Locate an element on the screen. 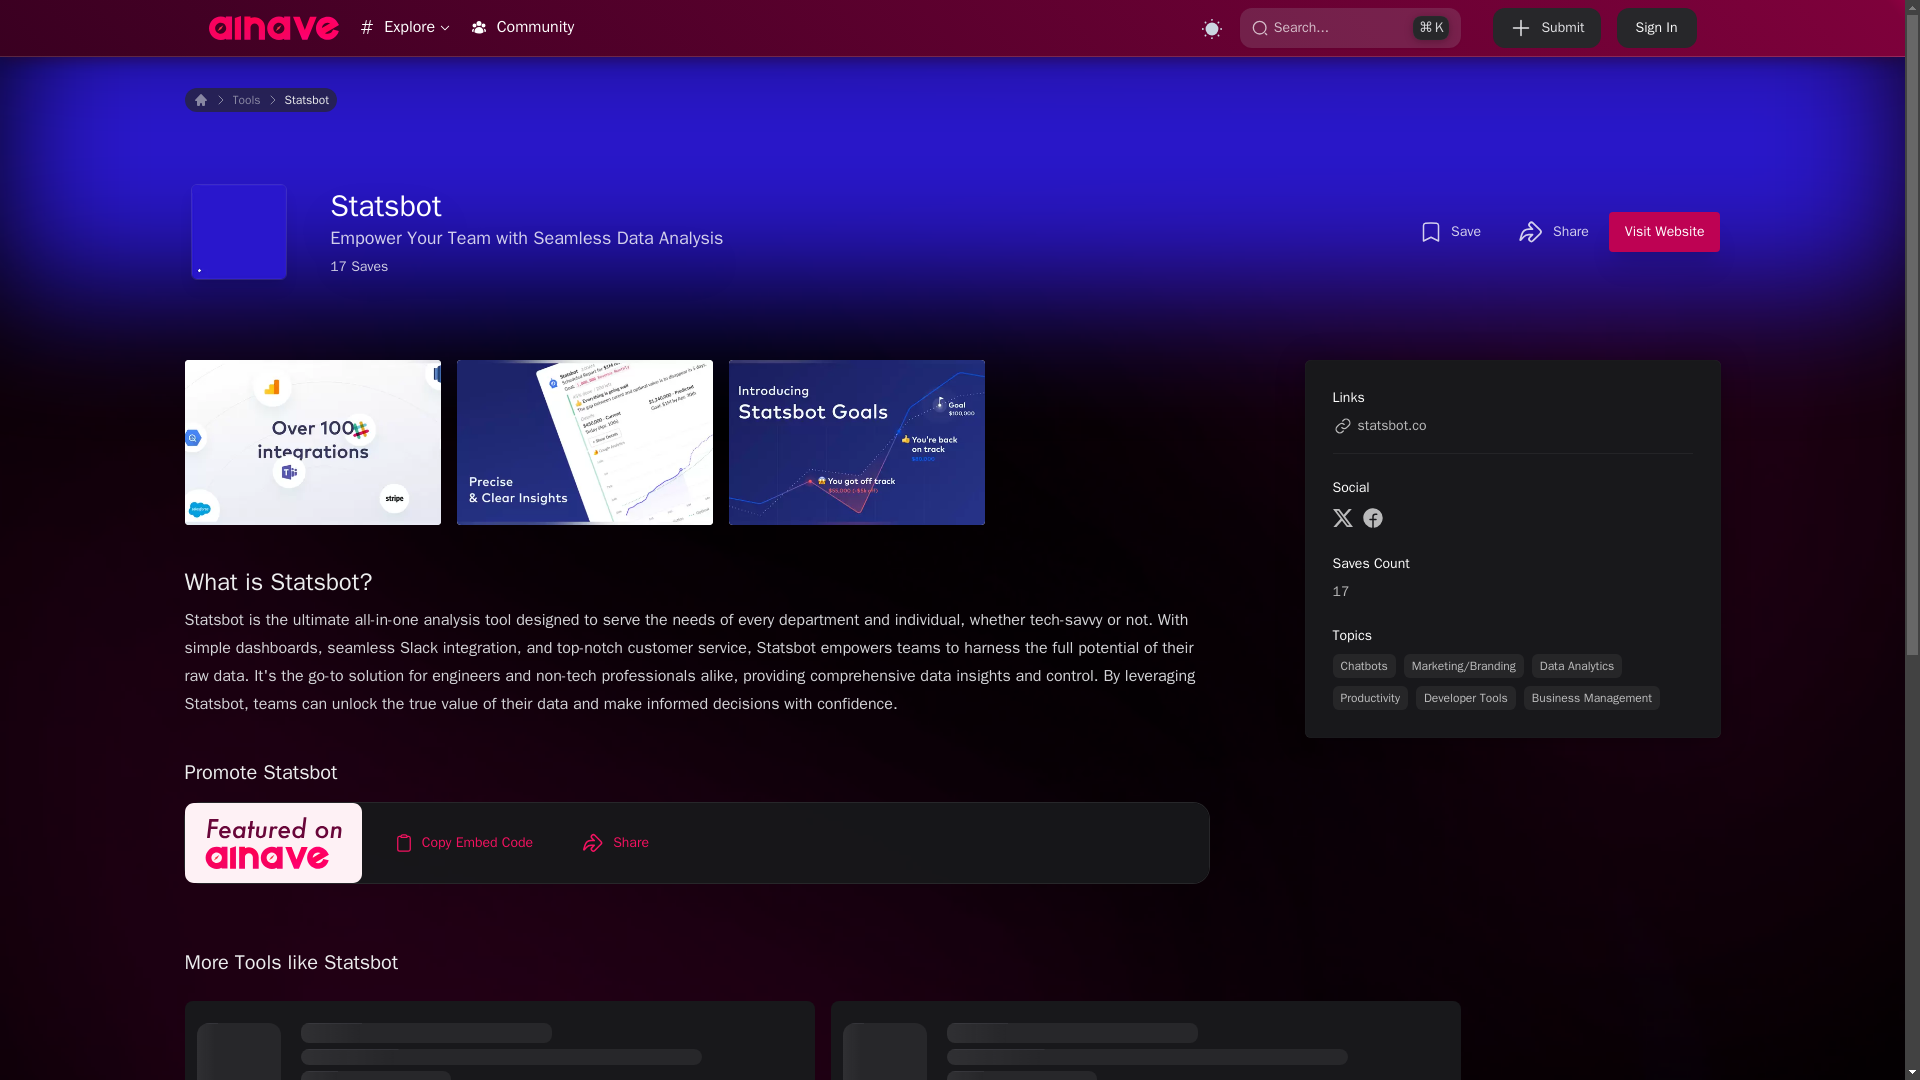 The width and height of the screenshot is (1920, 1080). Share is located at coordinates (614, 842).